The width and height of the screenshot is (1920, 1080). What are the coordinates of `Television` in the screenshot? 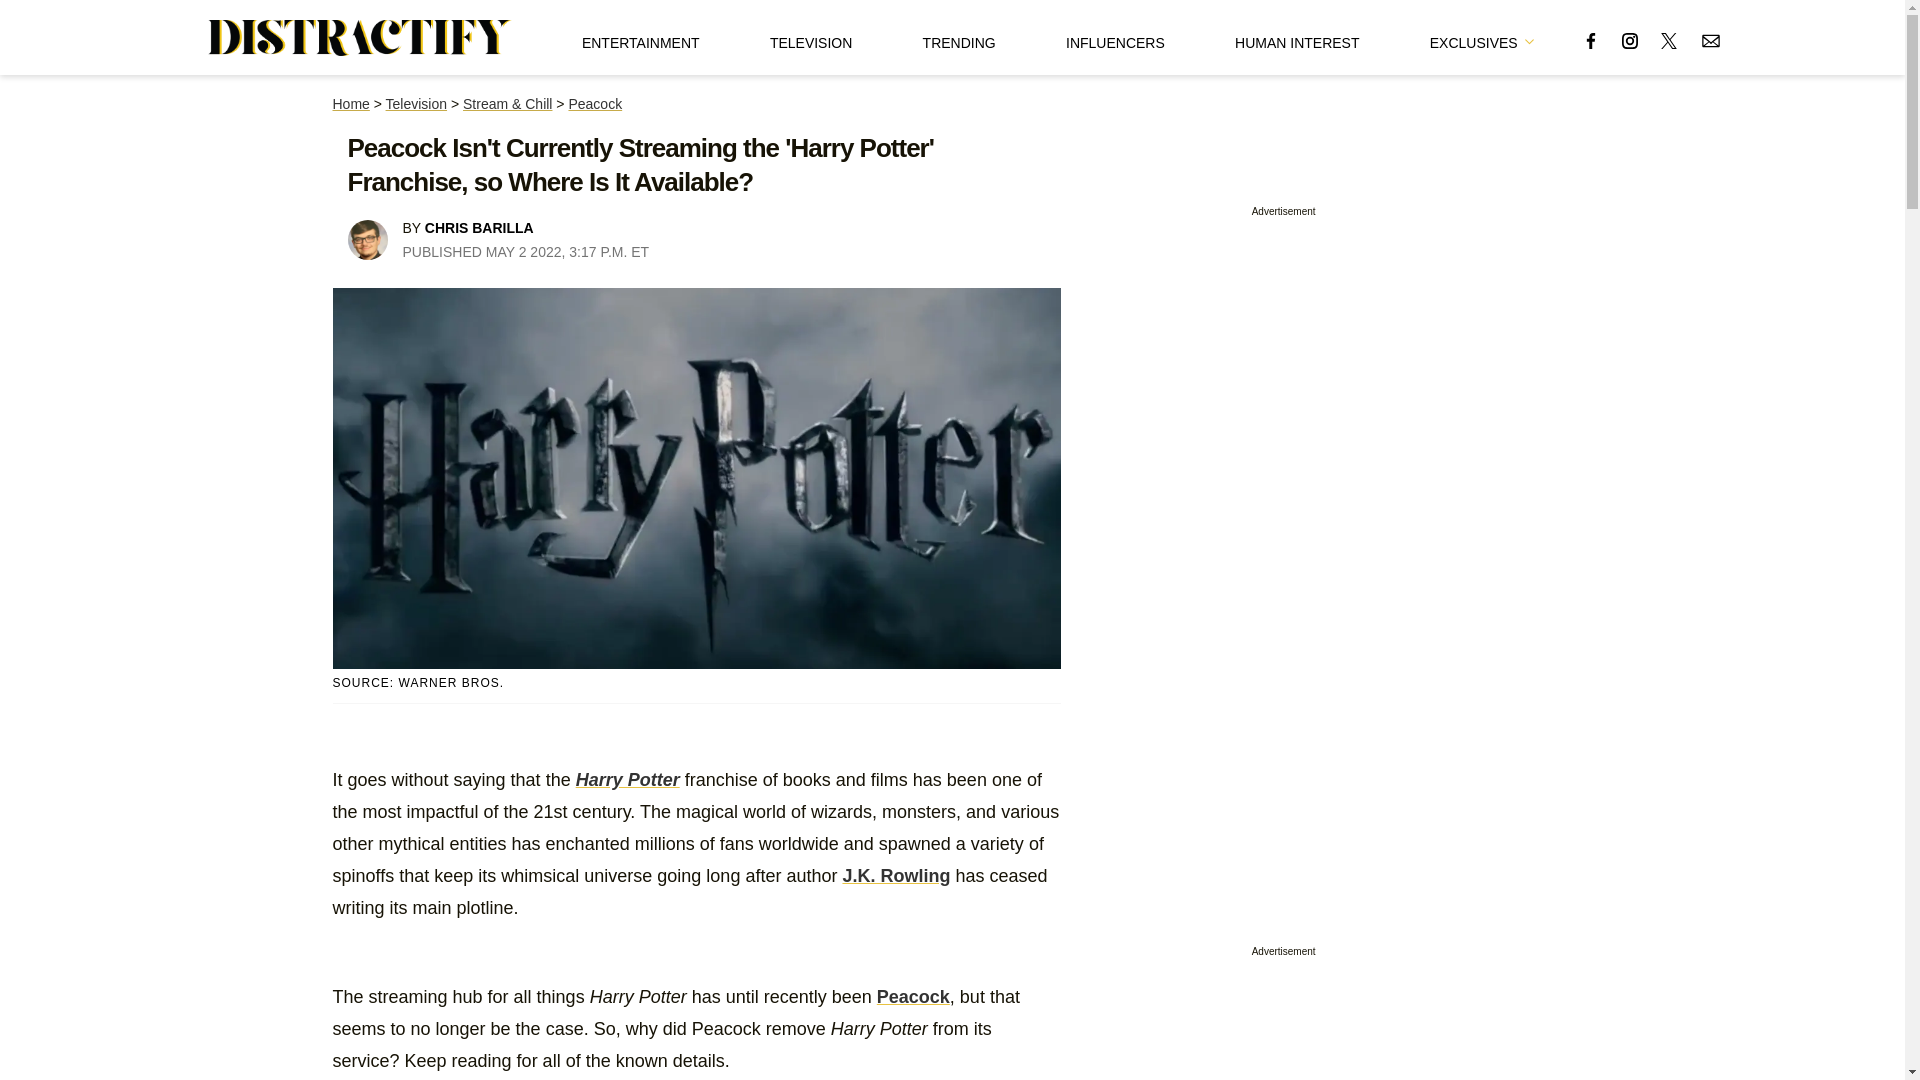 It's located at (416, 104).